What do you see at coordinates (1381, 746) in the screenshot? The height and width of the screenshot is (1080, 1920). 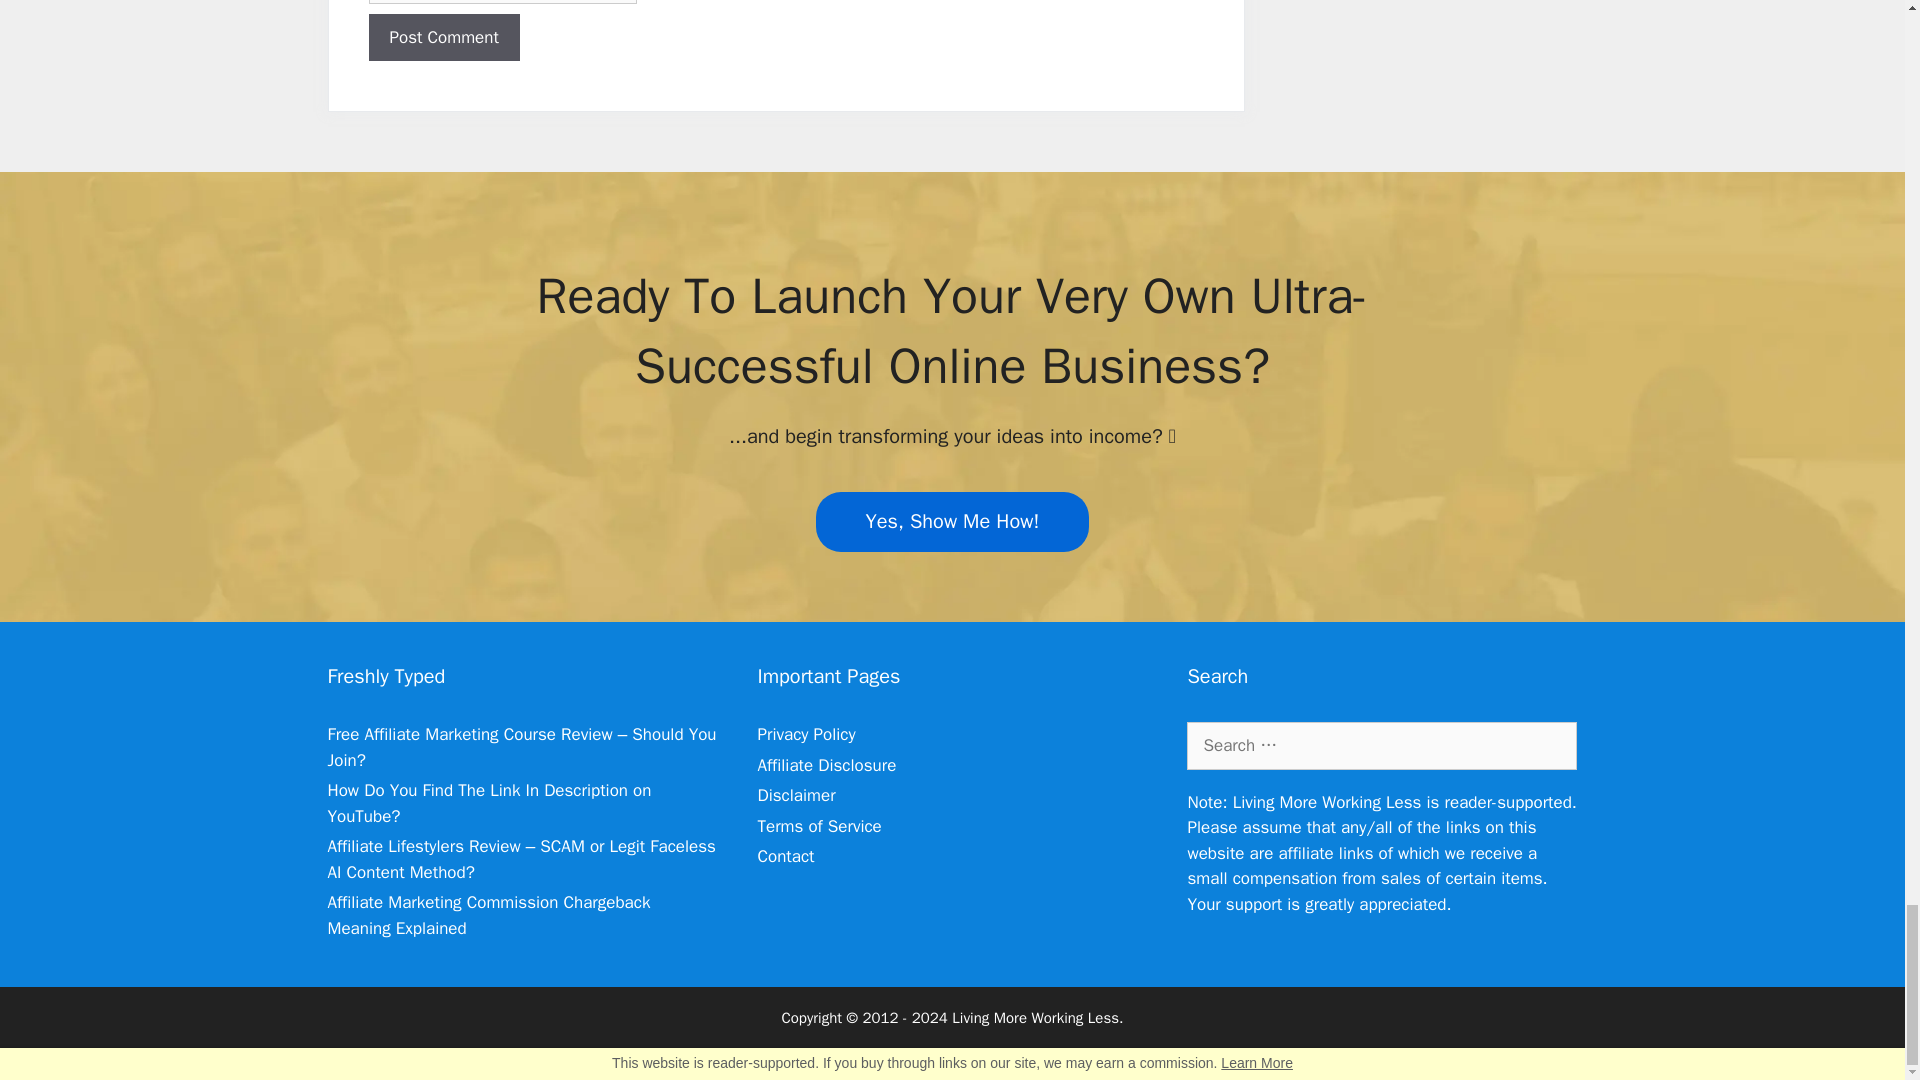 I see `Search for:` at bounding box center [1381, 746].